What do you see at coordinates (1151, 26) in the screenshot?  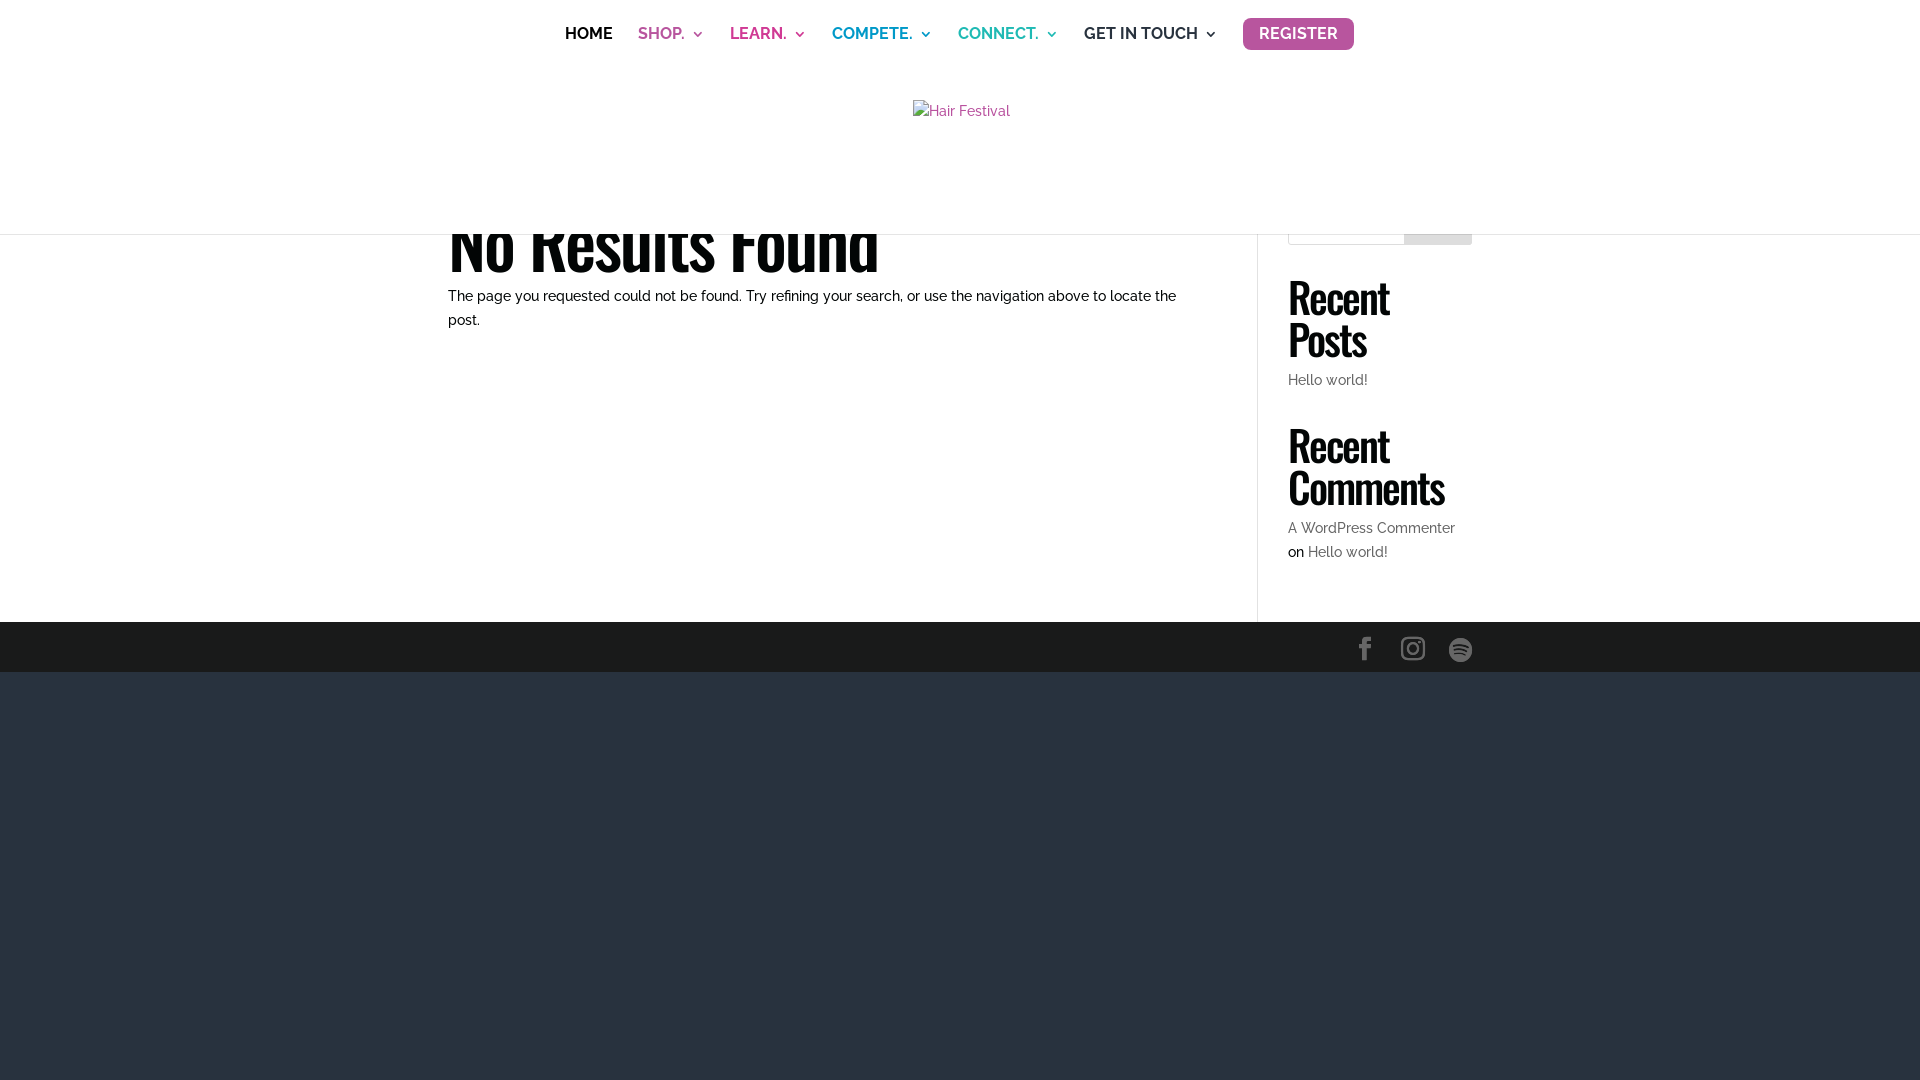 I see `GET IN TOUCH` at bounding box center [1151, 26].